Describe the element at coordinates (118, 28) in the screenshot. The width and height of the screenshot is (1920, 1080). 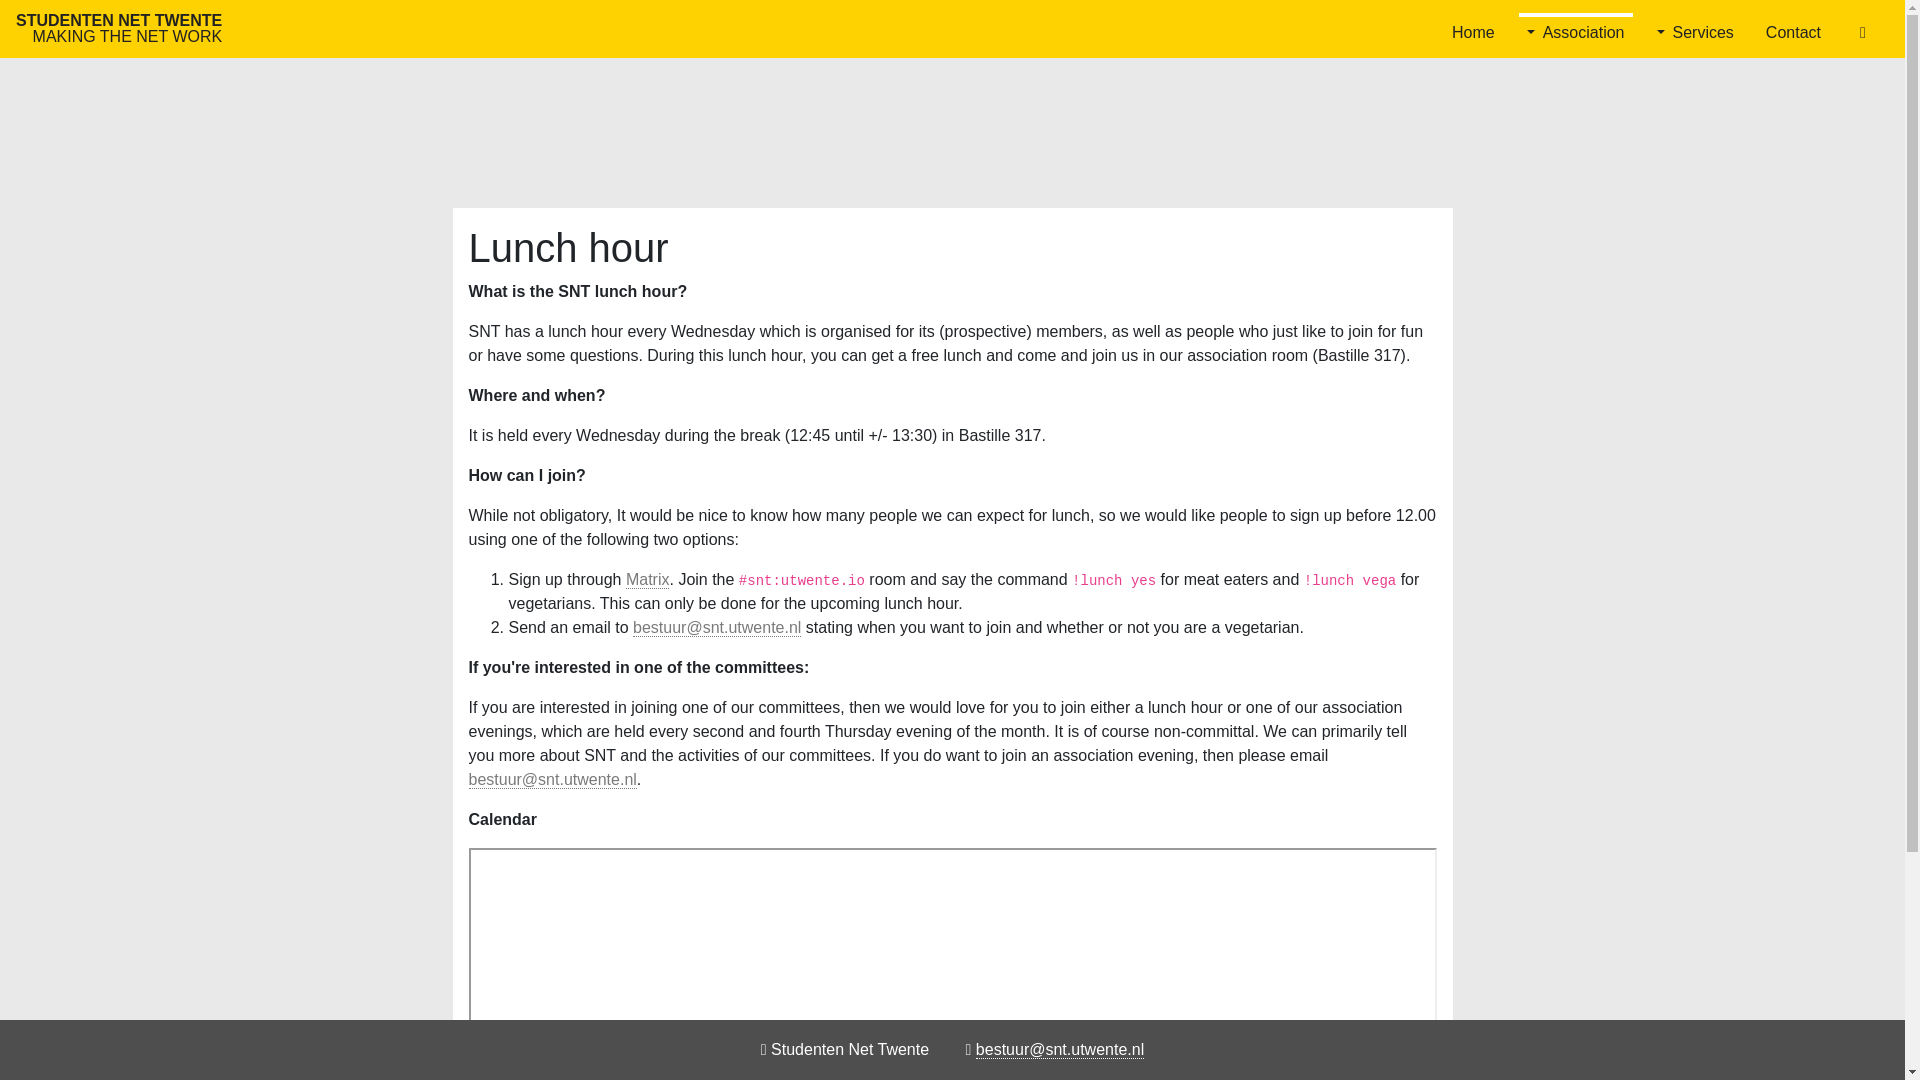
I see `Services` at that location.